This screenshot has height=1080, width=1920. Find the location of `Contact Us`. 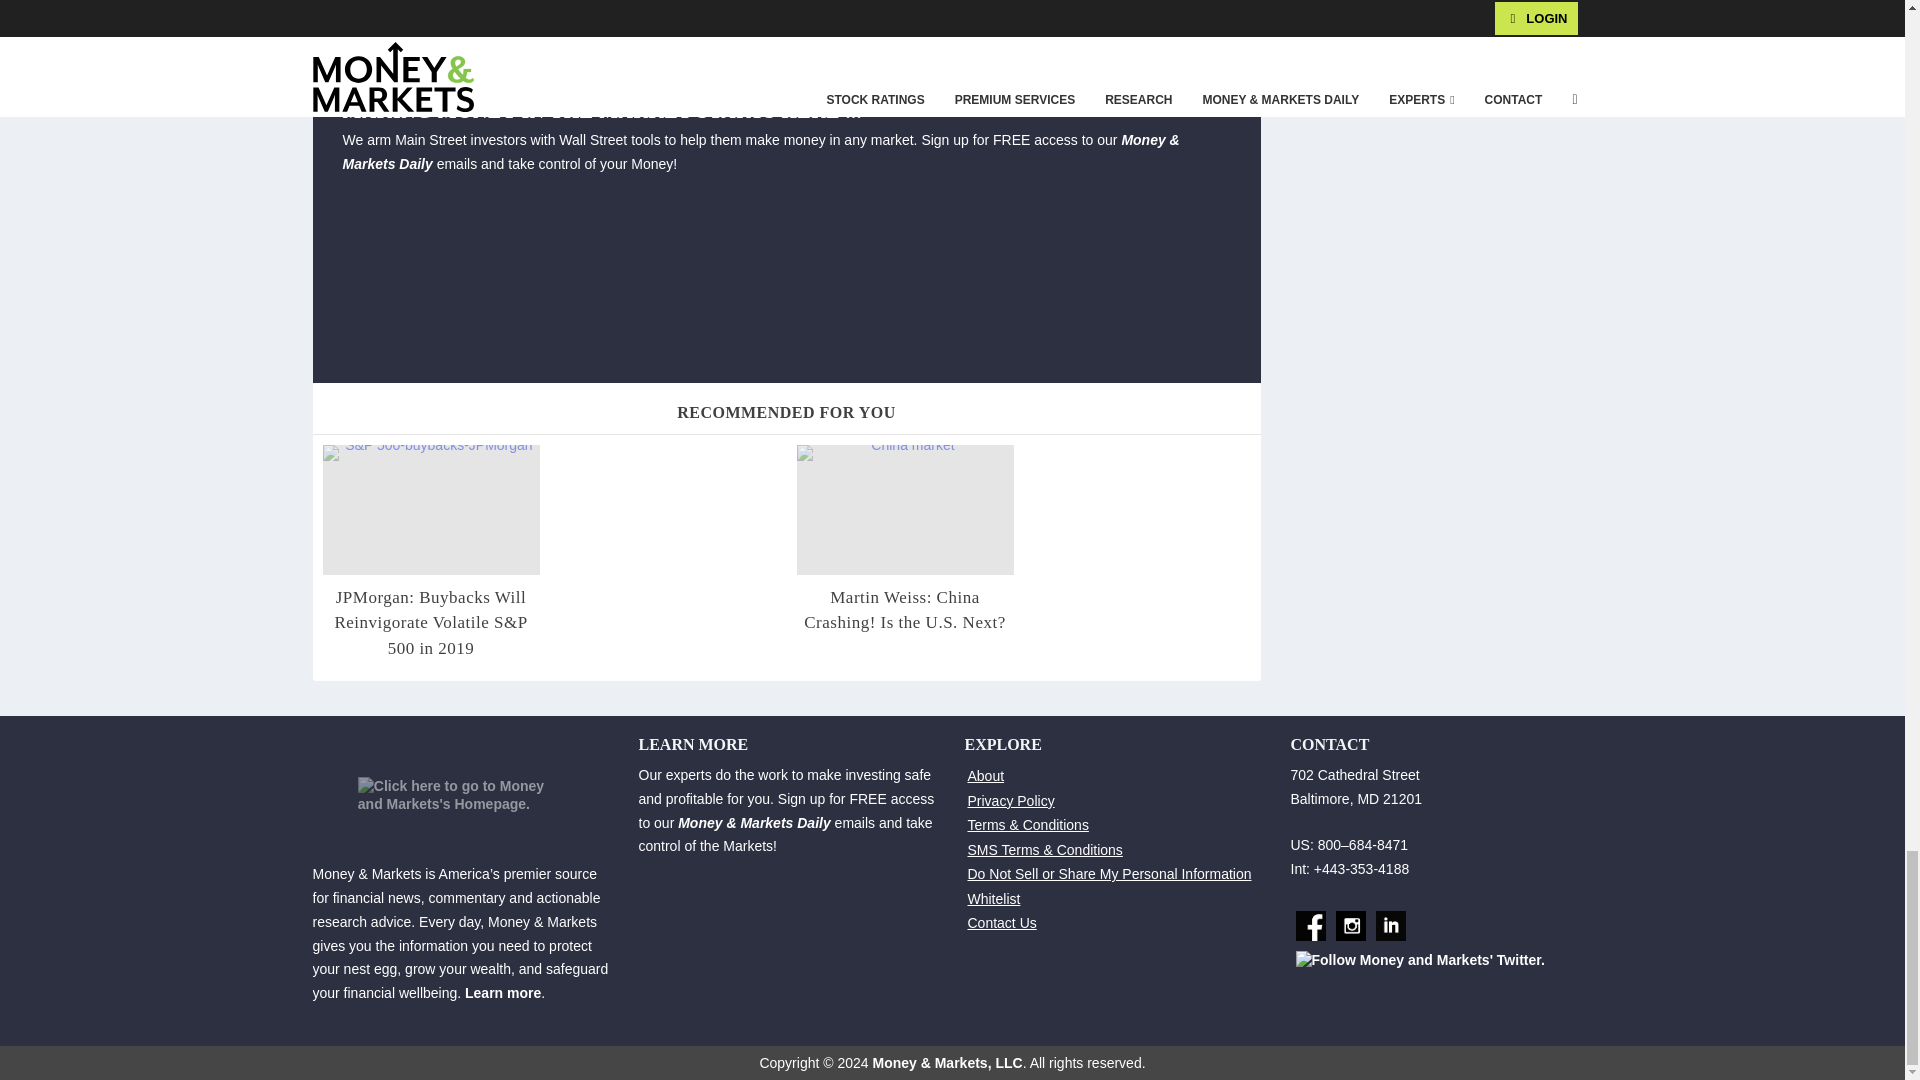

Contact Us is located at coordinates (1002, 922).